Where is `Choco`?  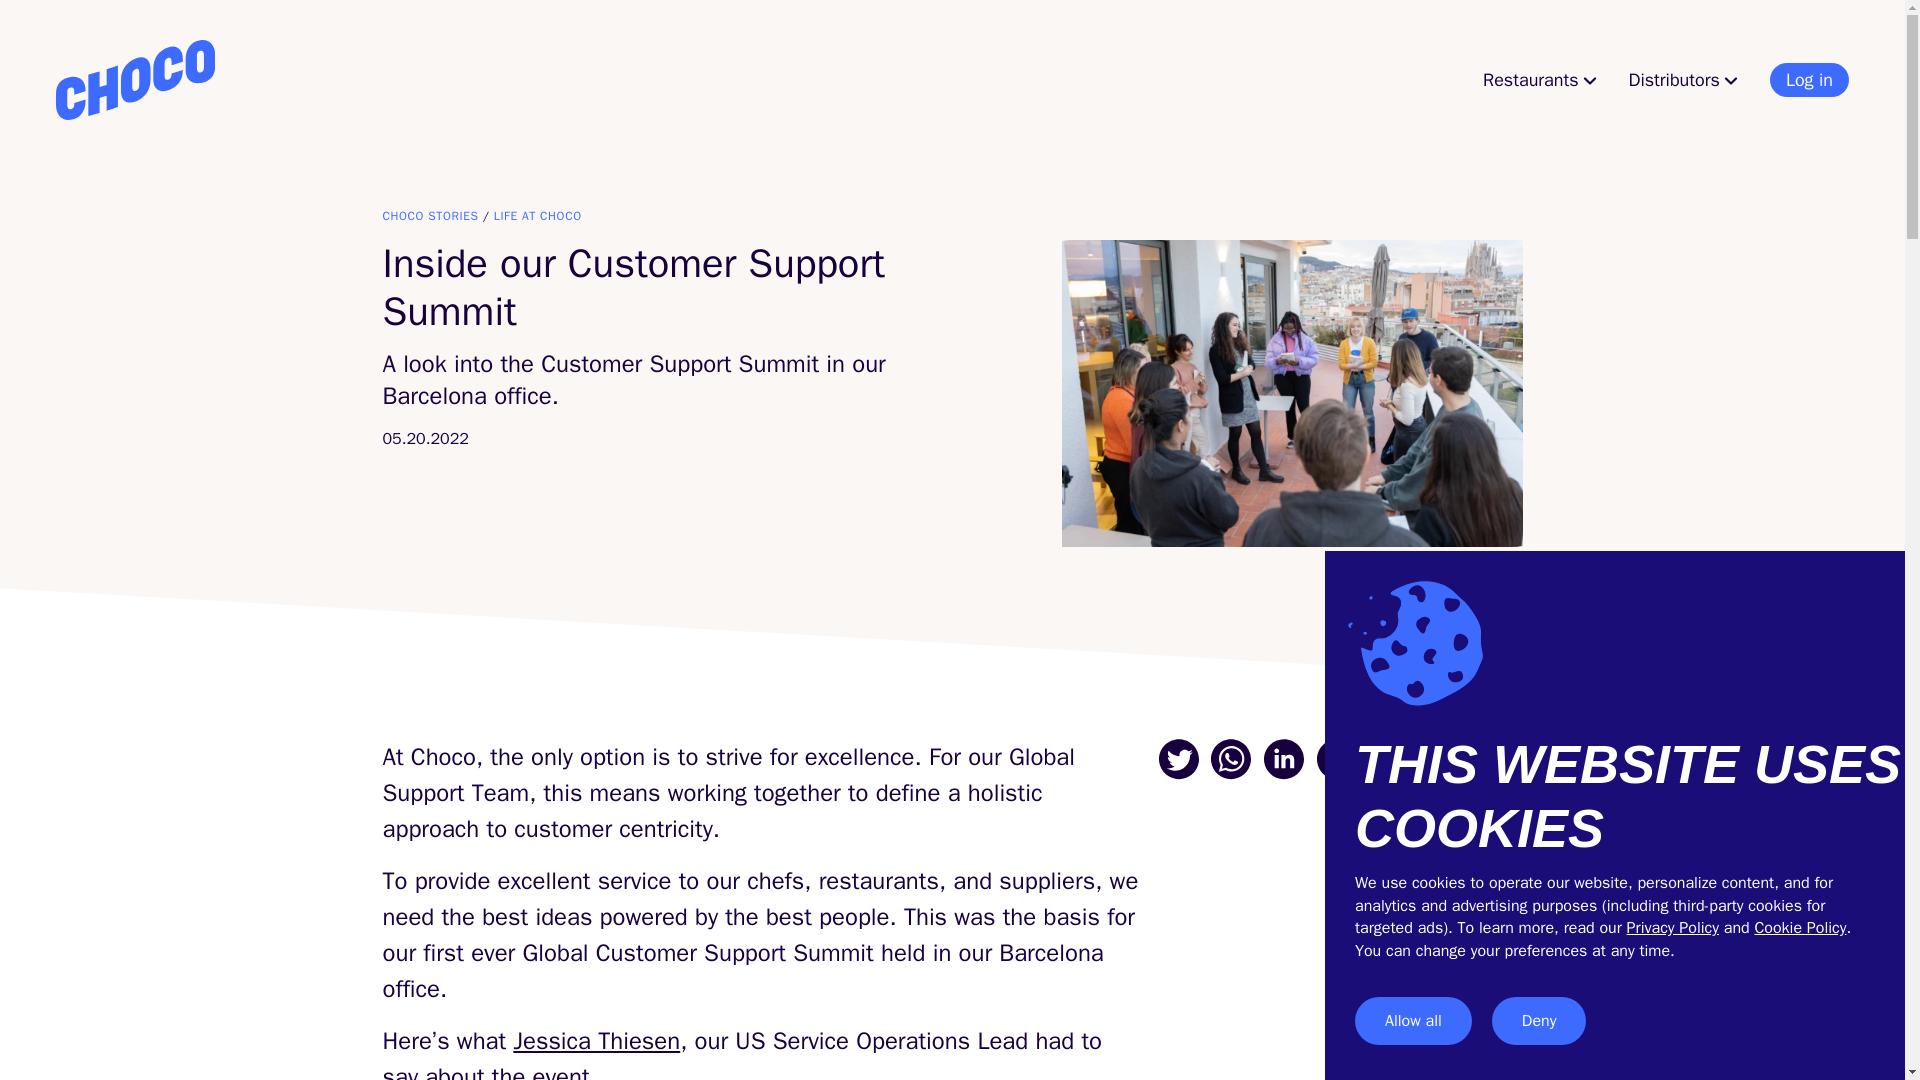
Choco is located at coordinates (135, 79).